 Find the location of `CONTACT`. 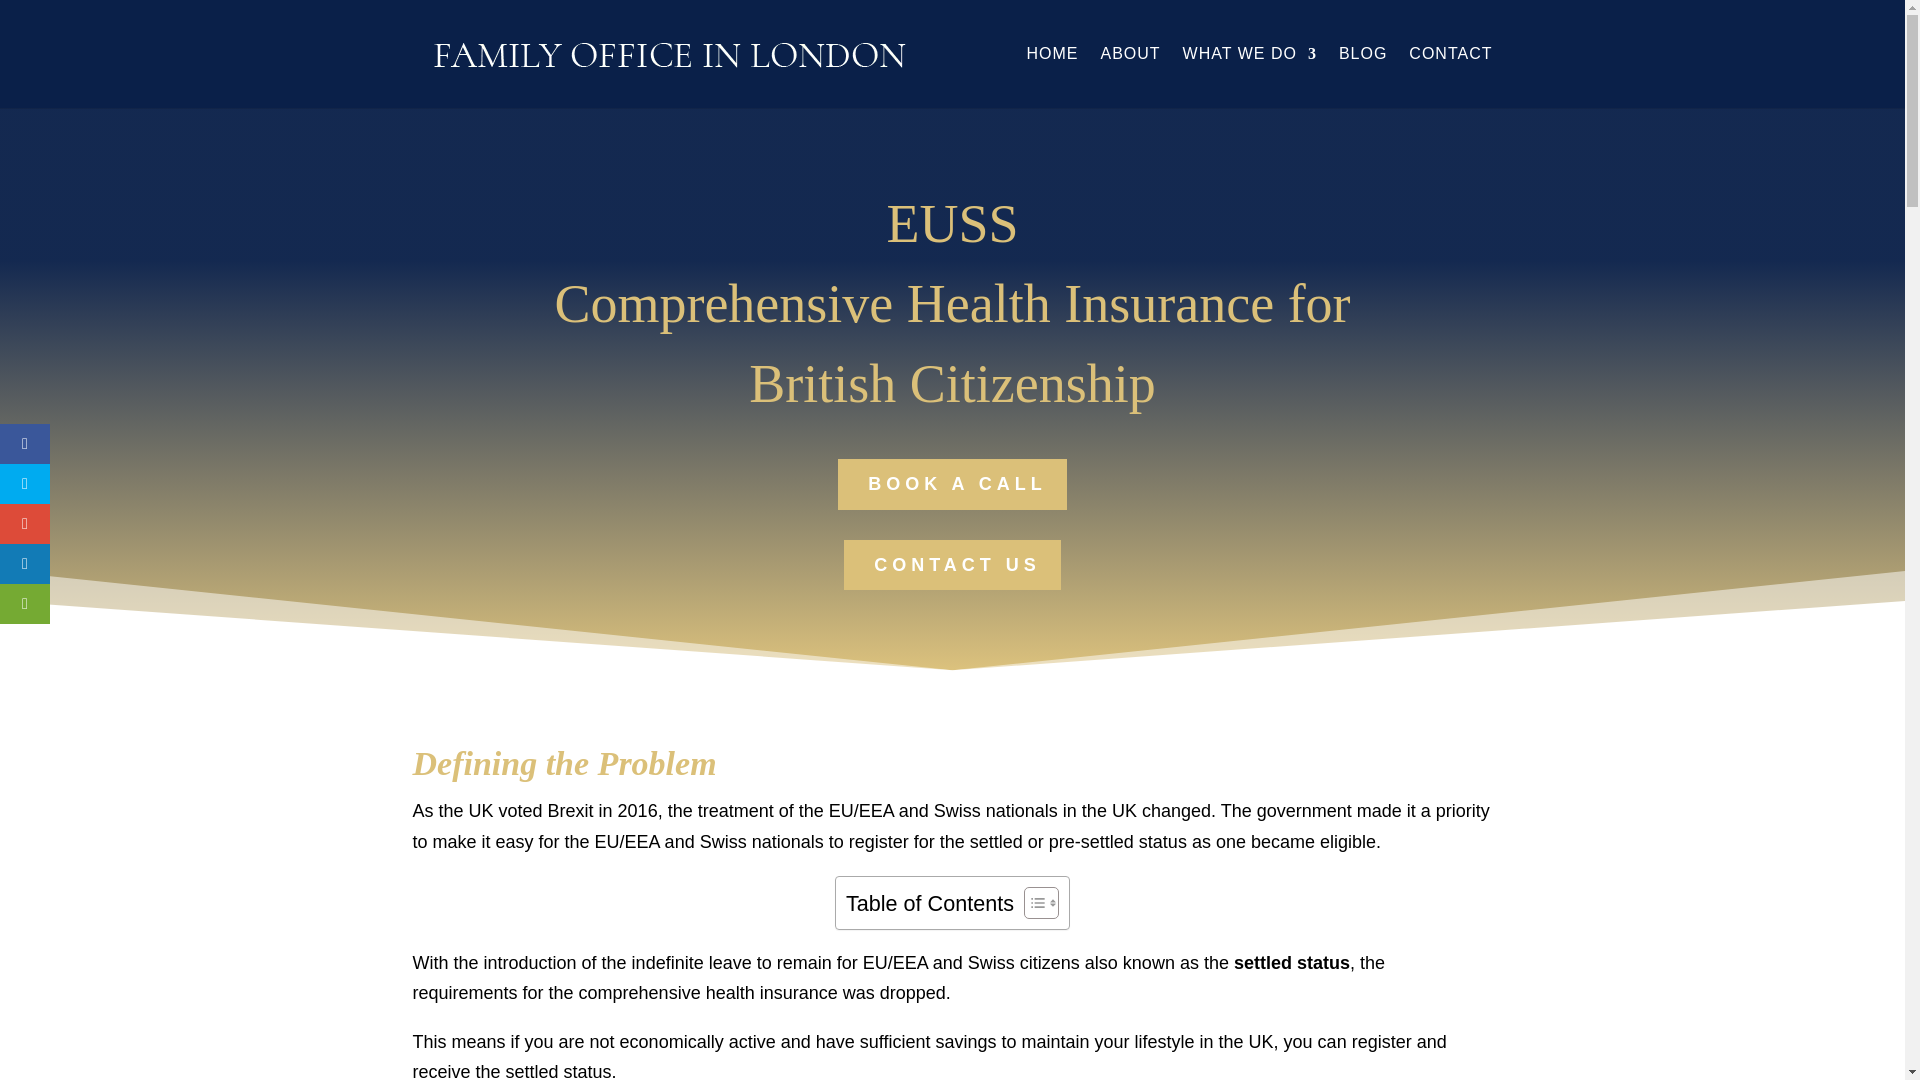

CONTACT is located at coordinates (1450, 78).